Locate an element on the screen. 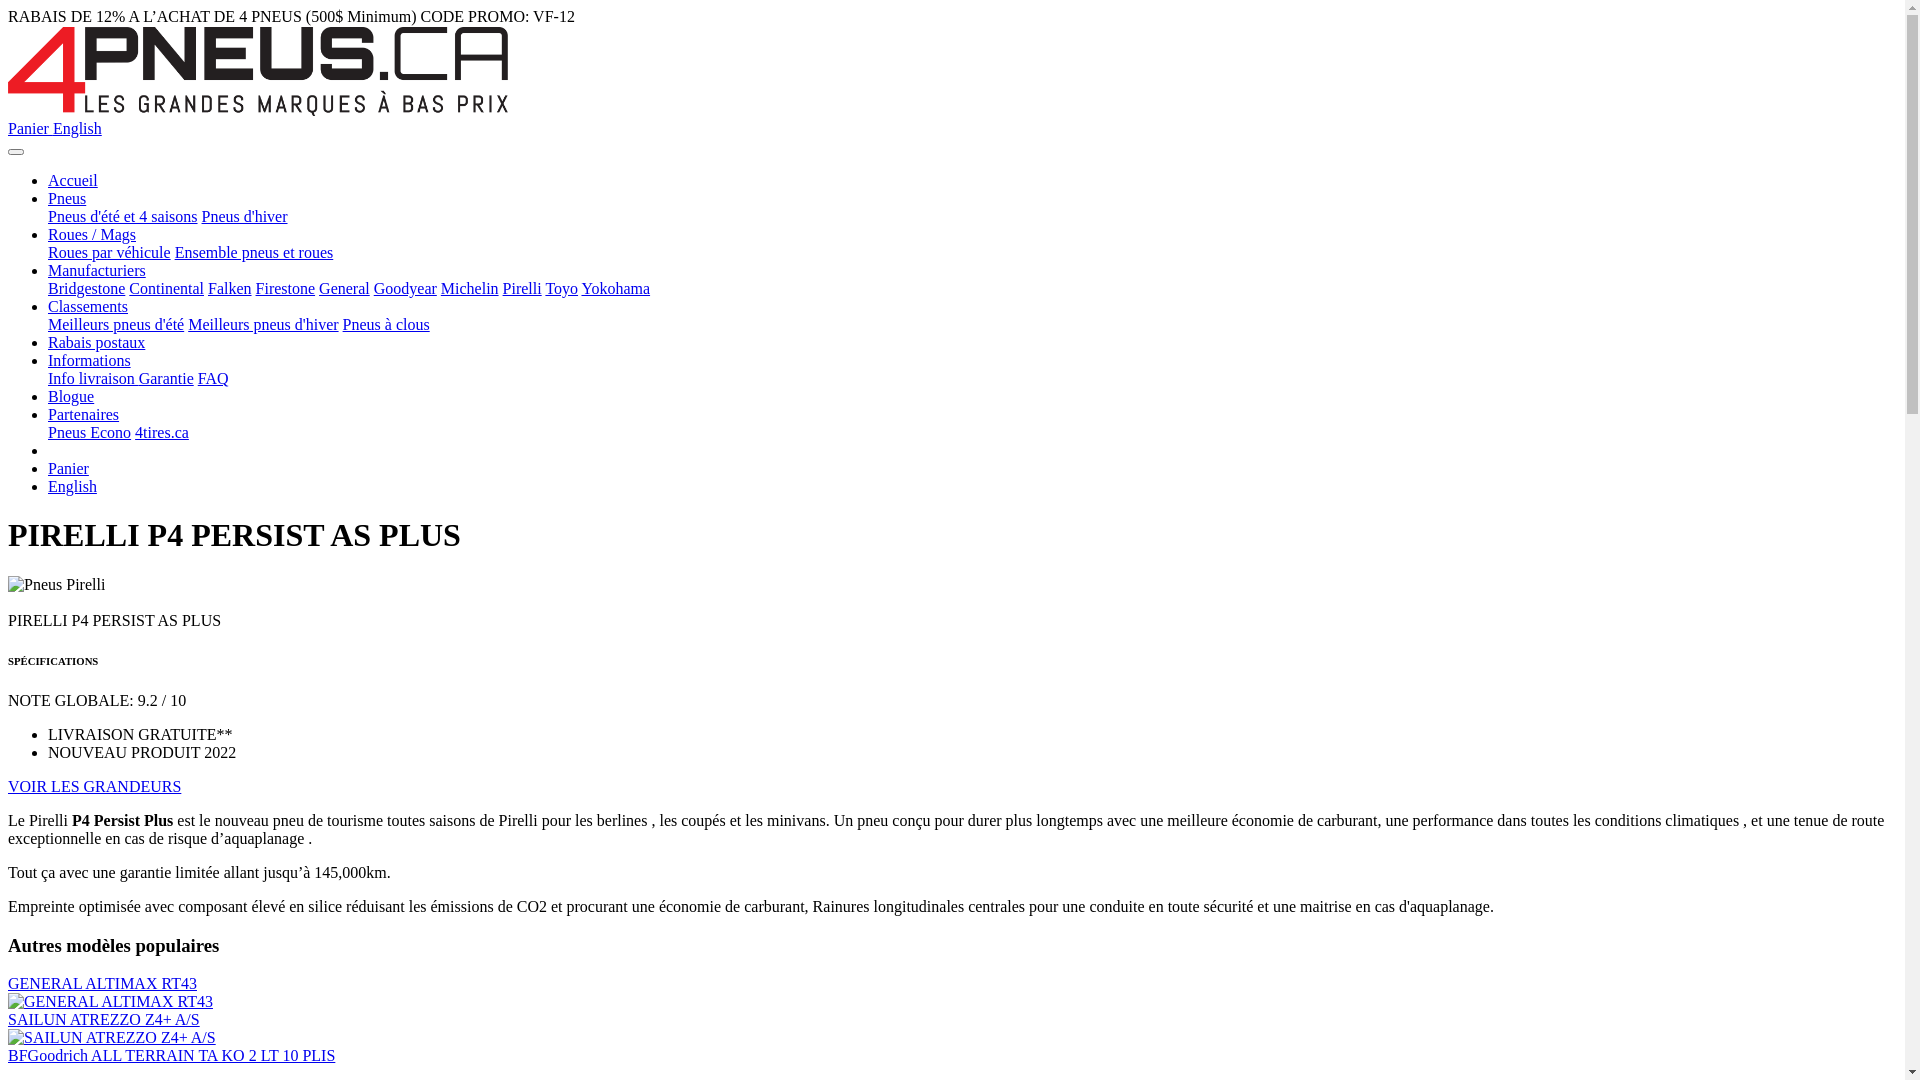  Pneus d'hiver is located at coordinates (245, 216).